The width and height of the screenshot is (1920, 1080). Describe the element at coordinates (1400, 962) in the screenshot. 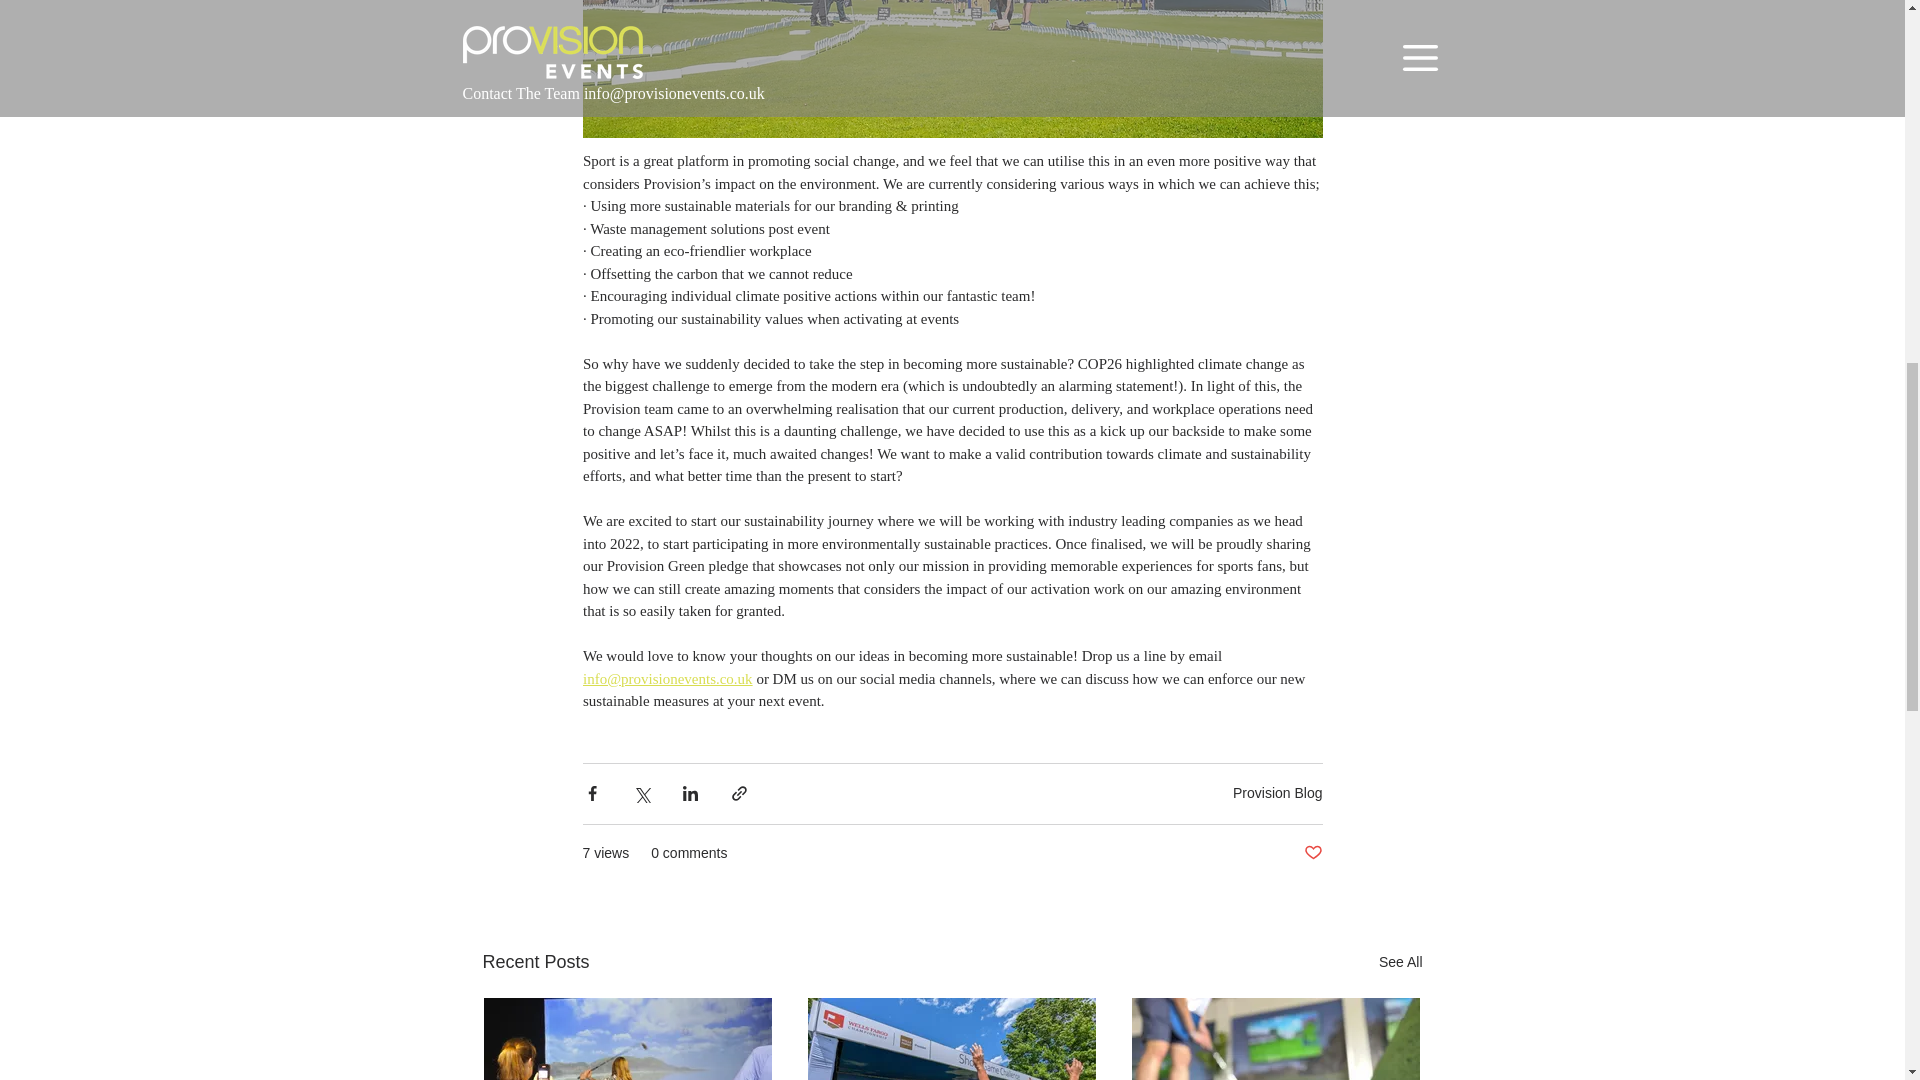

I see `See All` at that location.